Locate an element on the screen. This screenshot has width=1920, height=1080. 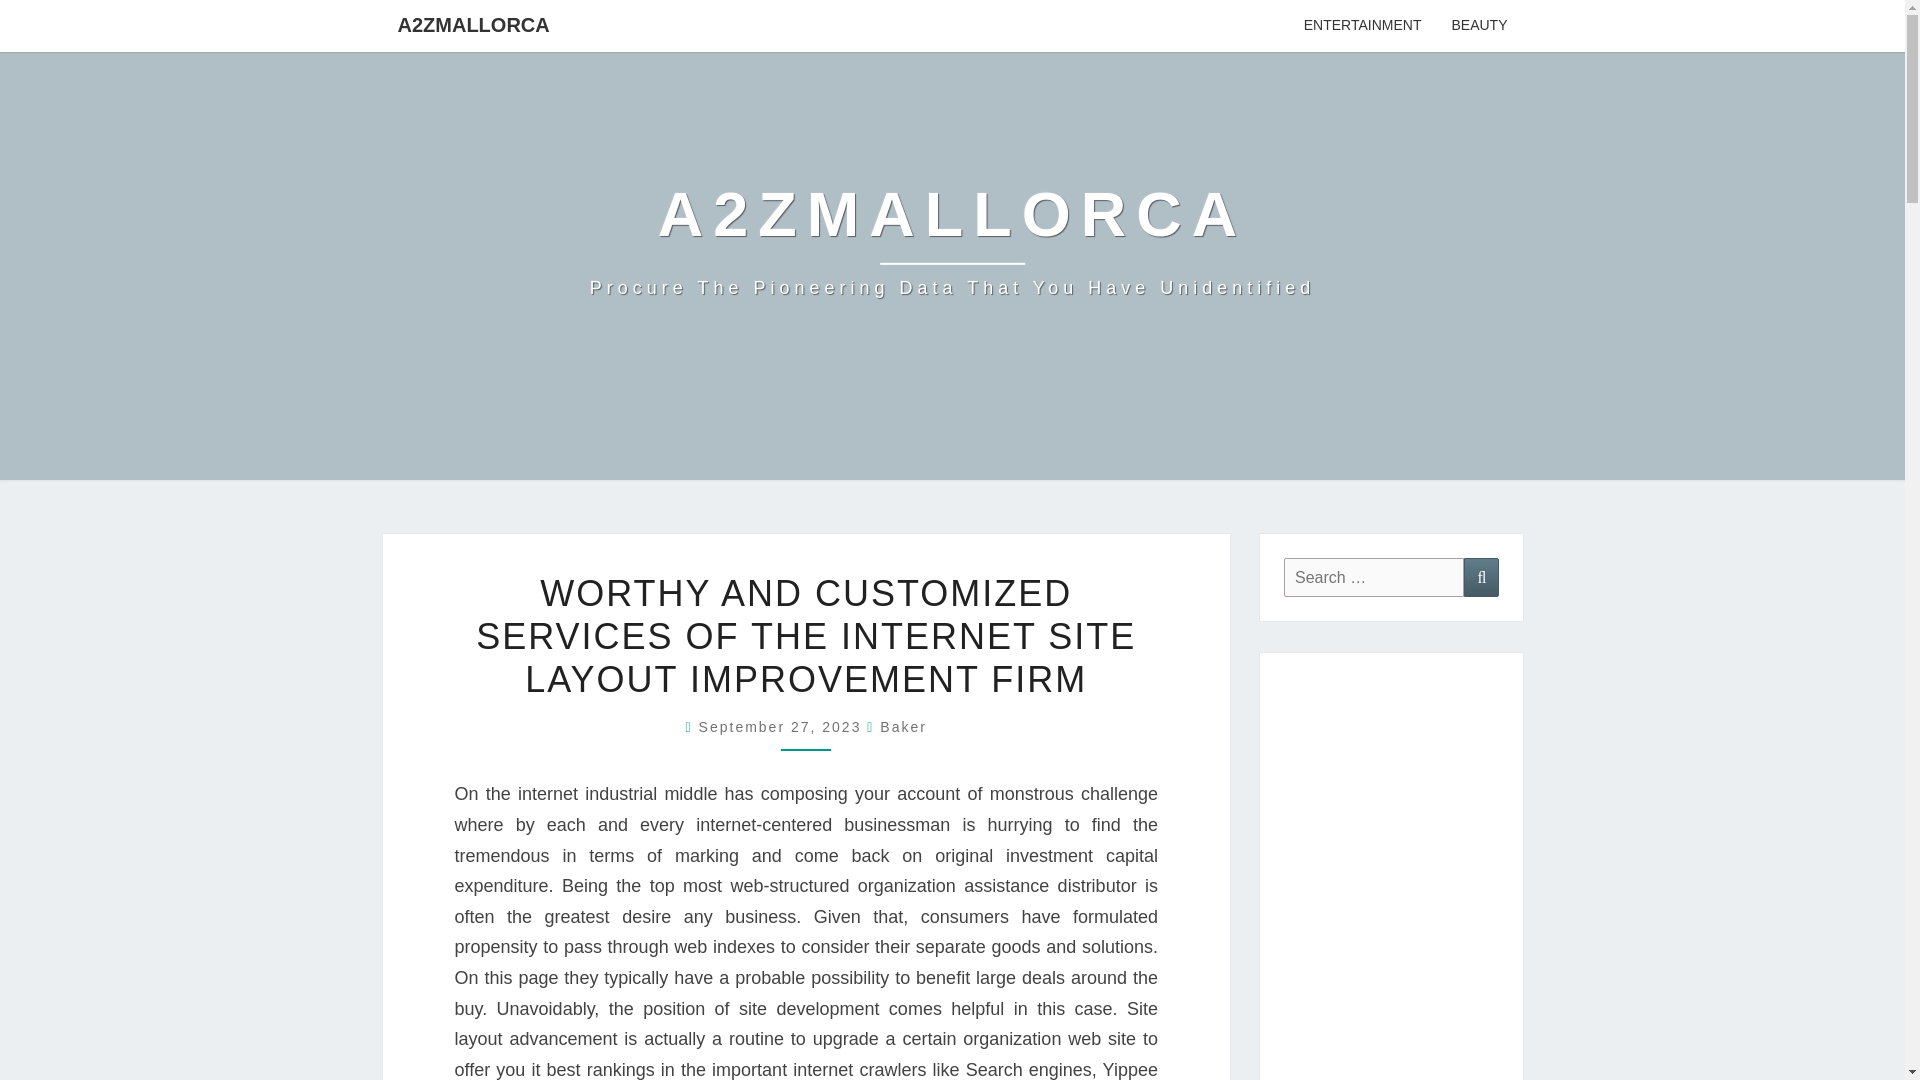
September 27, 2023 is located at coordinates (782, 727).